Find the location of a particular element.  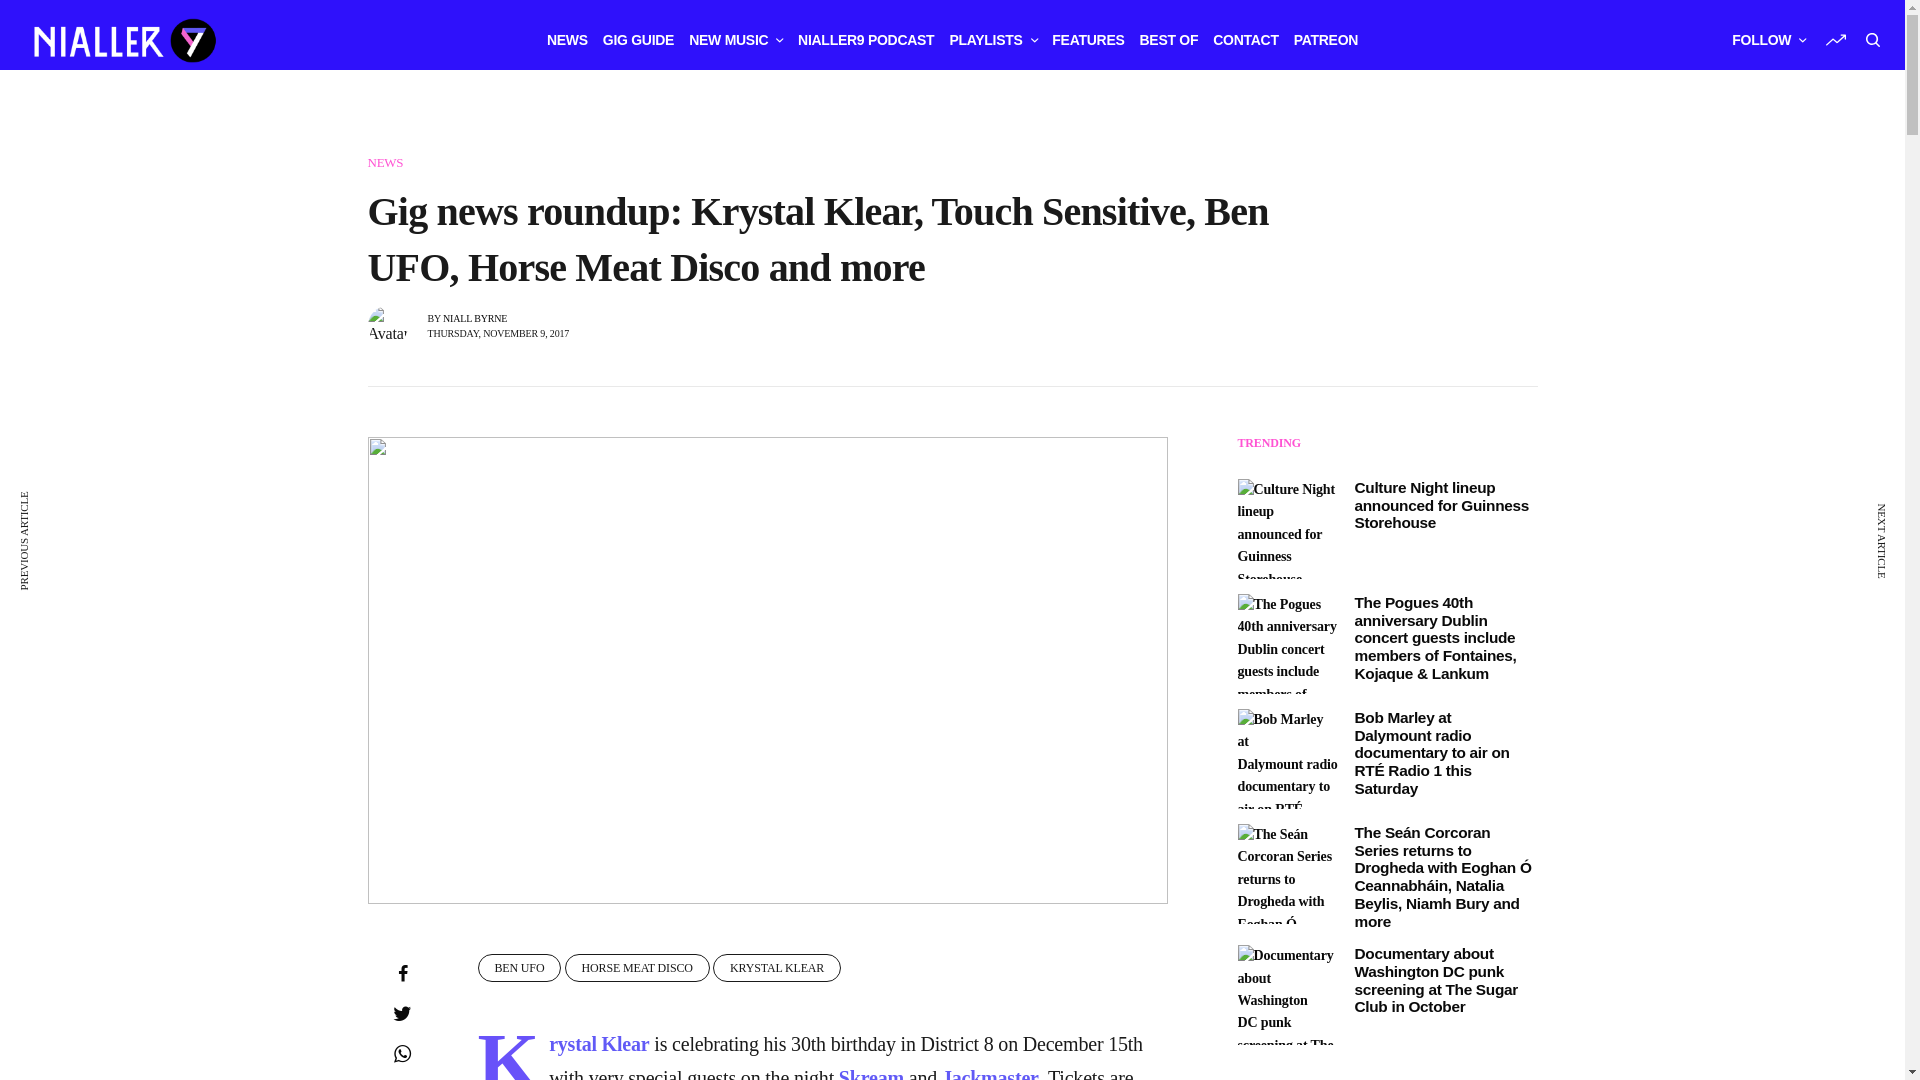

Playlists is located at coordinates (992, 40).